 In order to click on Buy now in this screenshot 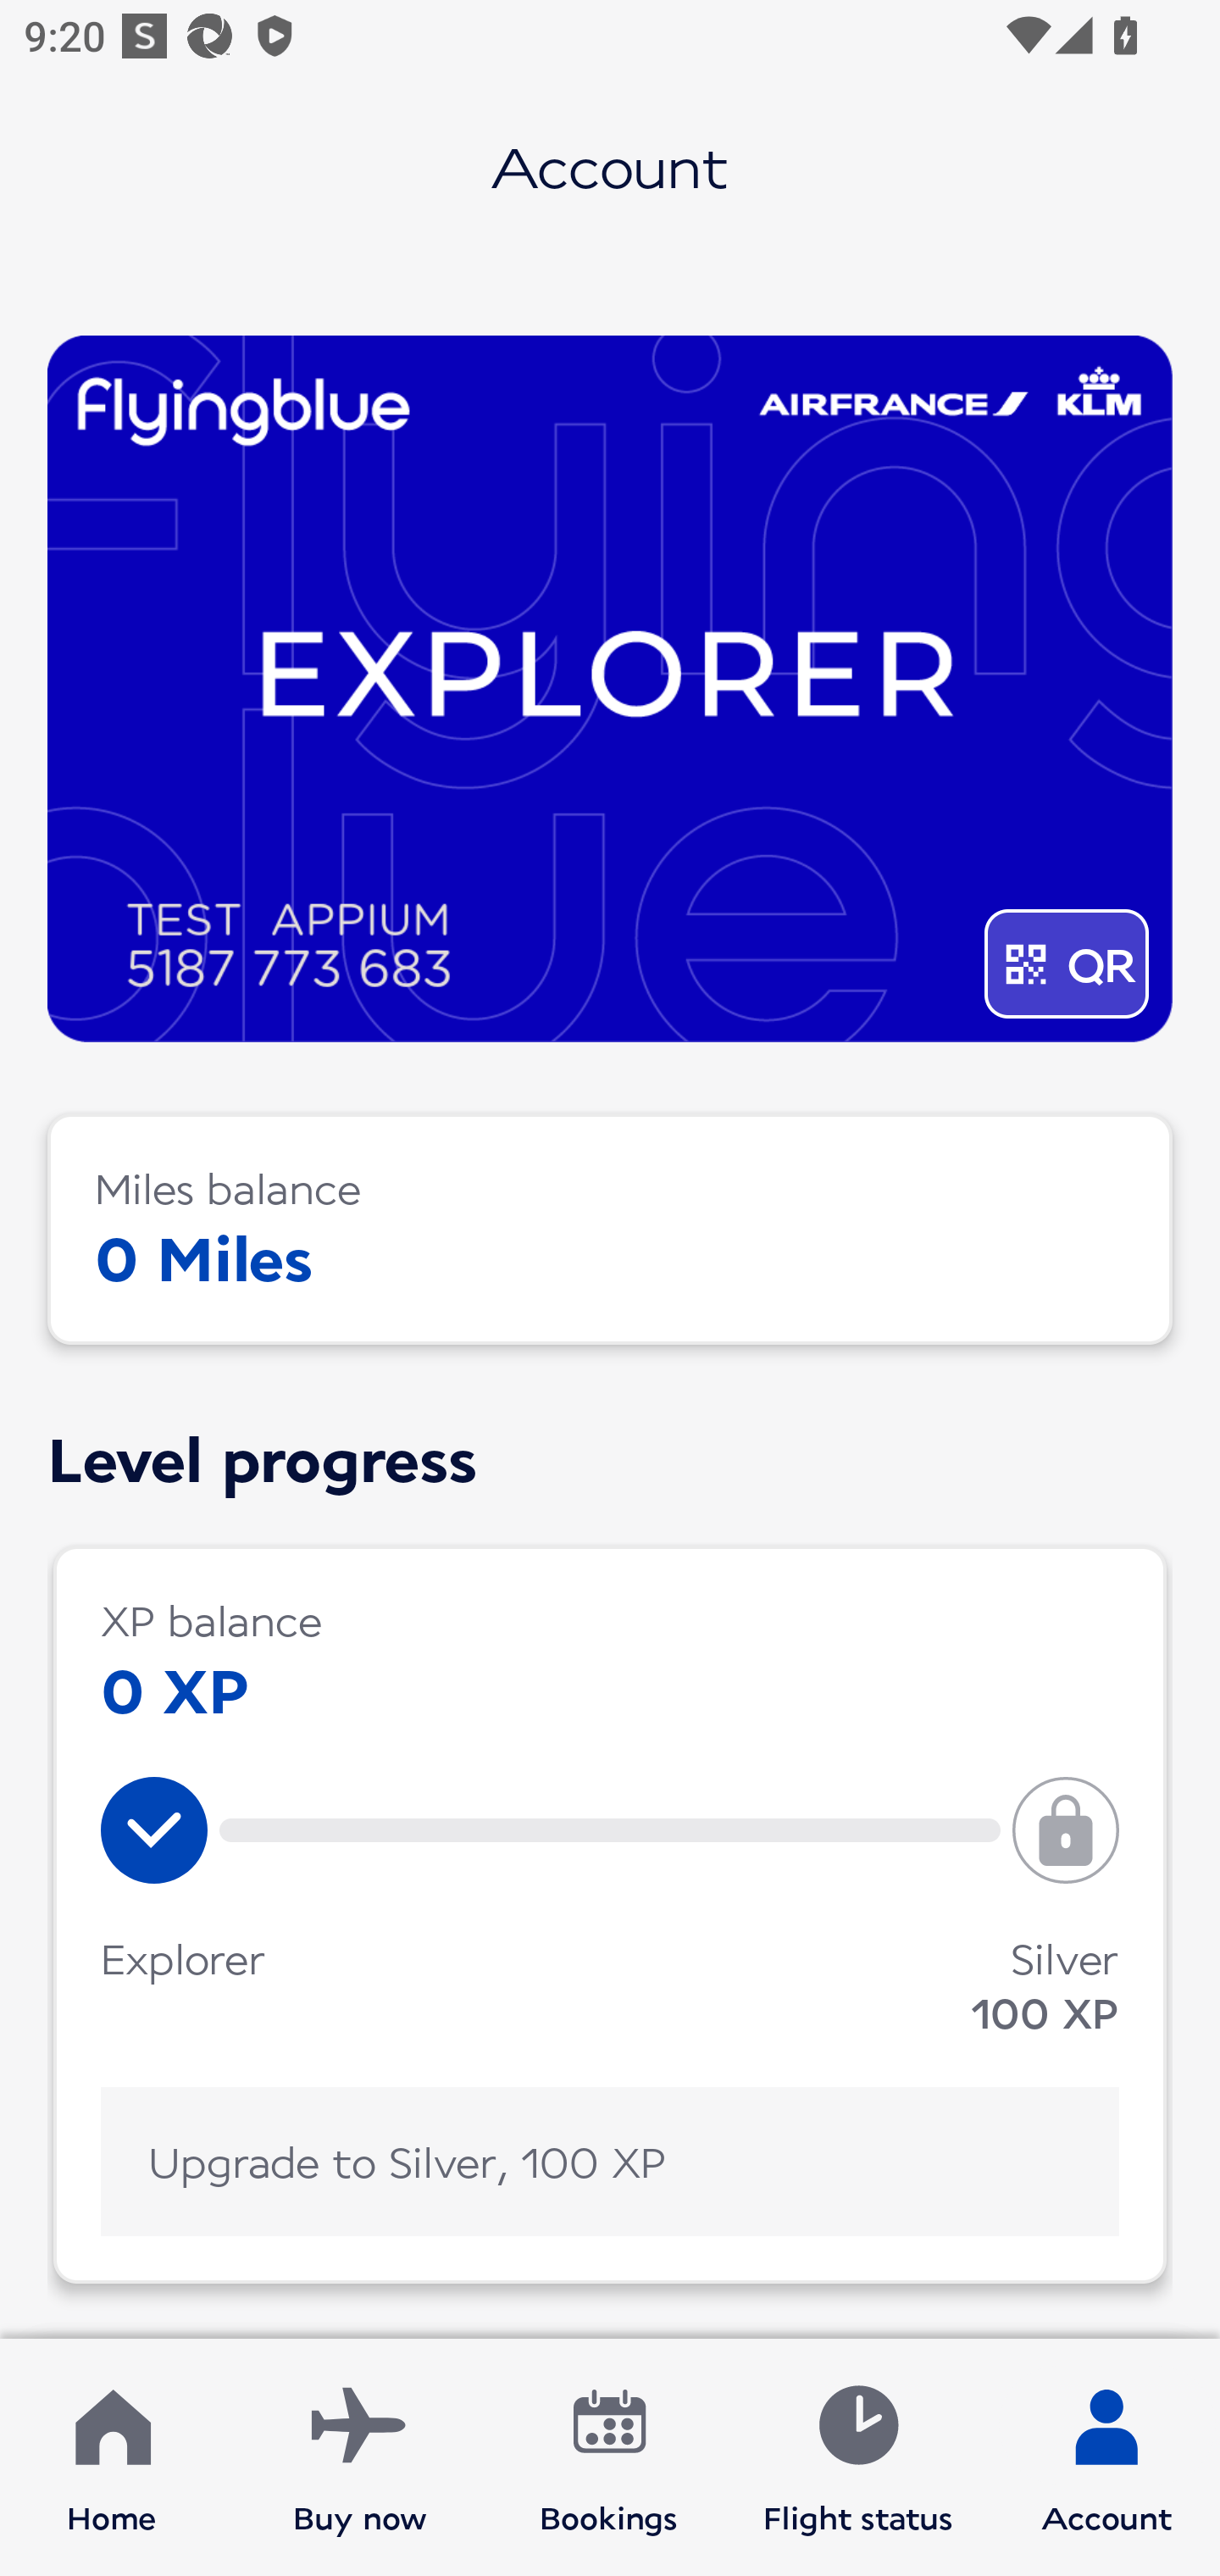, I will do `click(360, 2457)`.